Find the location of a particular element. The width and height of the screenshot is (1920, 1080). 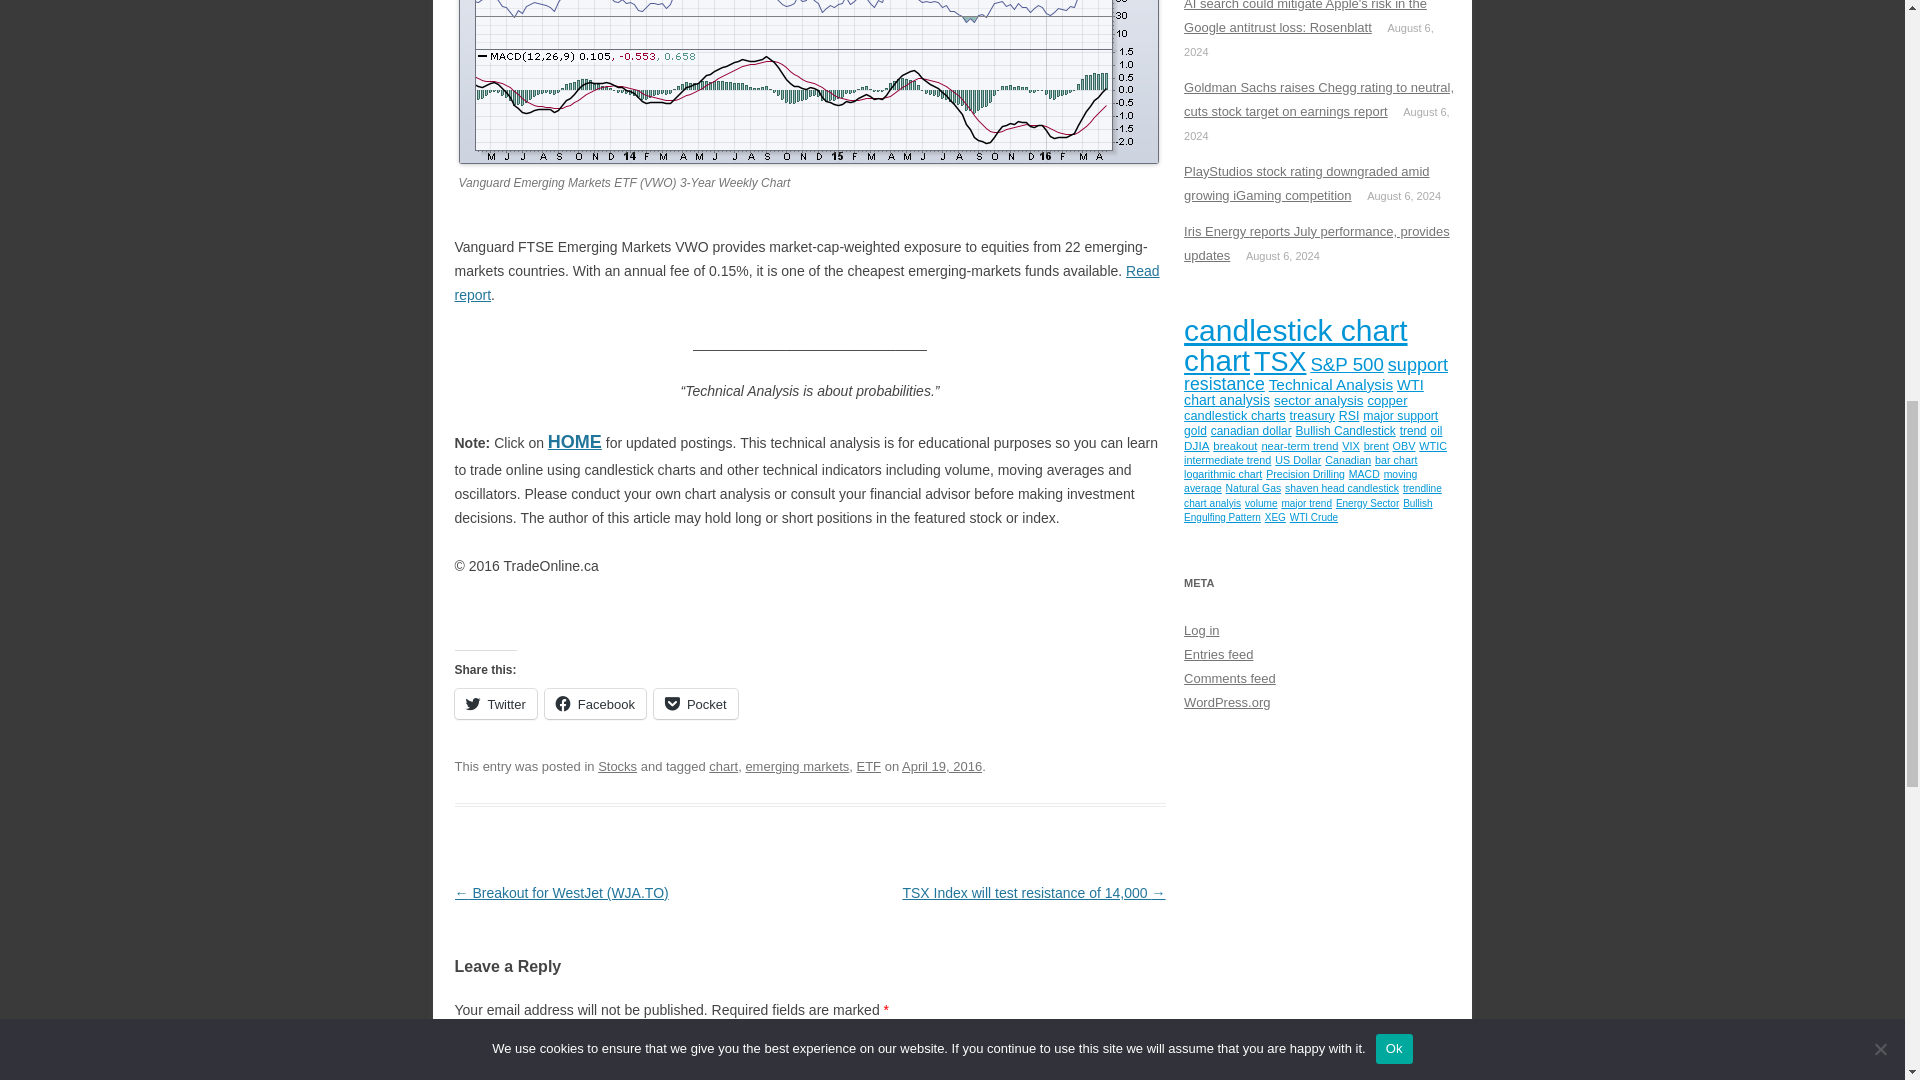

8:30 am is located at coordinates (942, 766).